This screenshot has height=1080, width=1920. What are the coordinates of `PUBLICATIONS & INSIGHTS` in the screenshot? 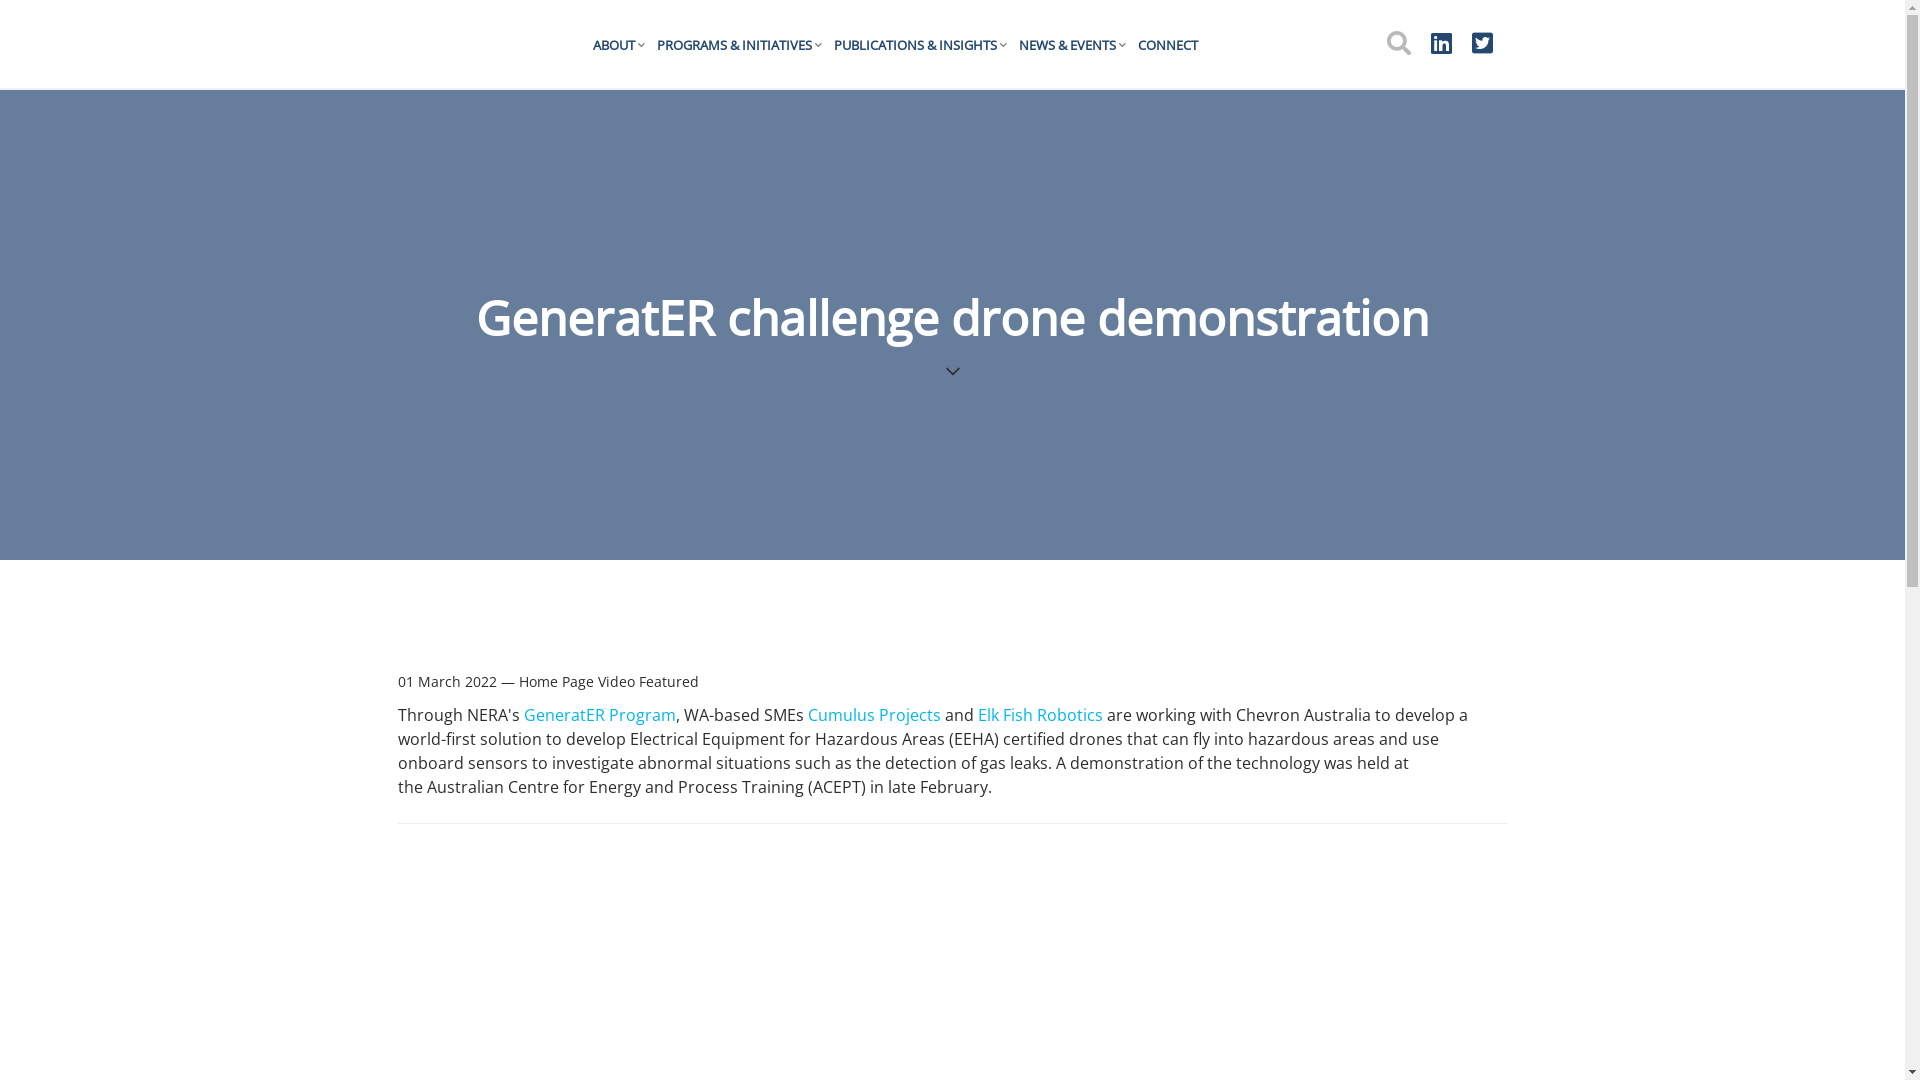 It's located at (926, 45).